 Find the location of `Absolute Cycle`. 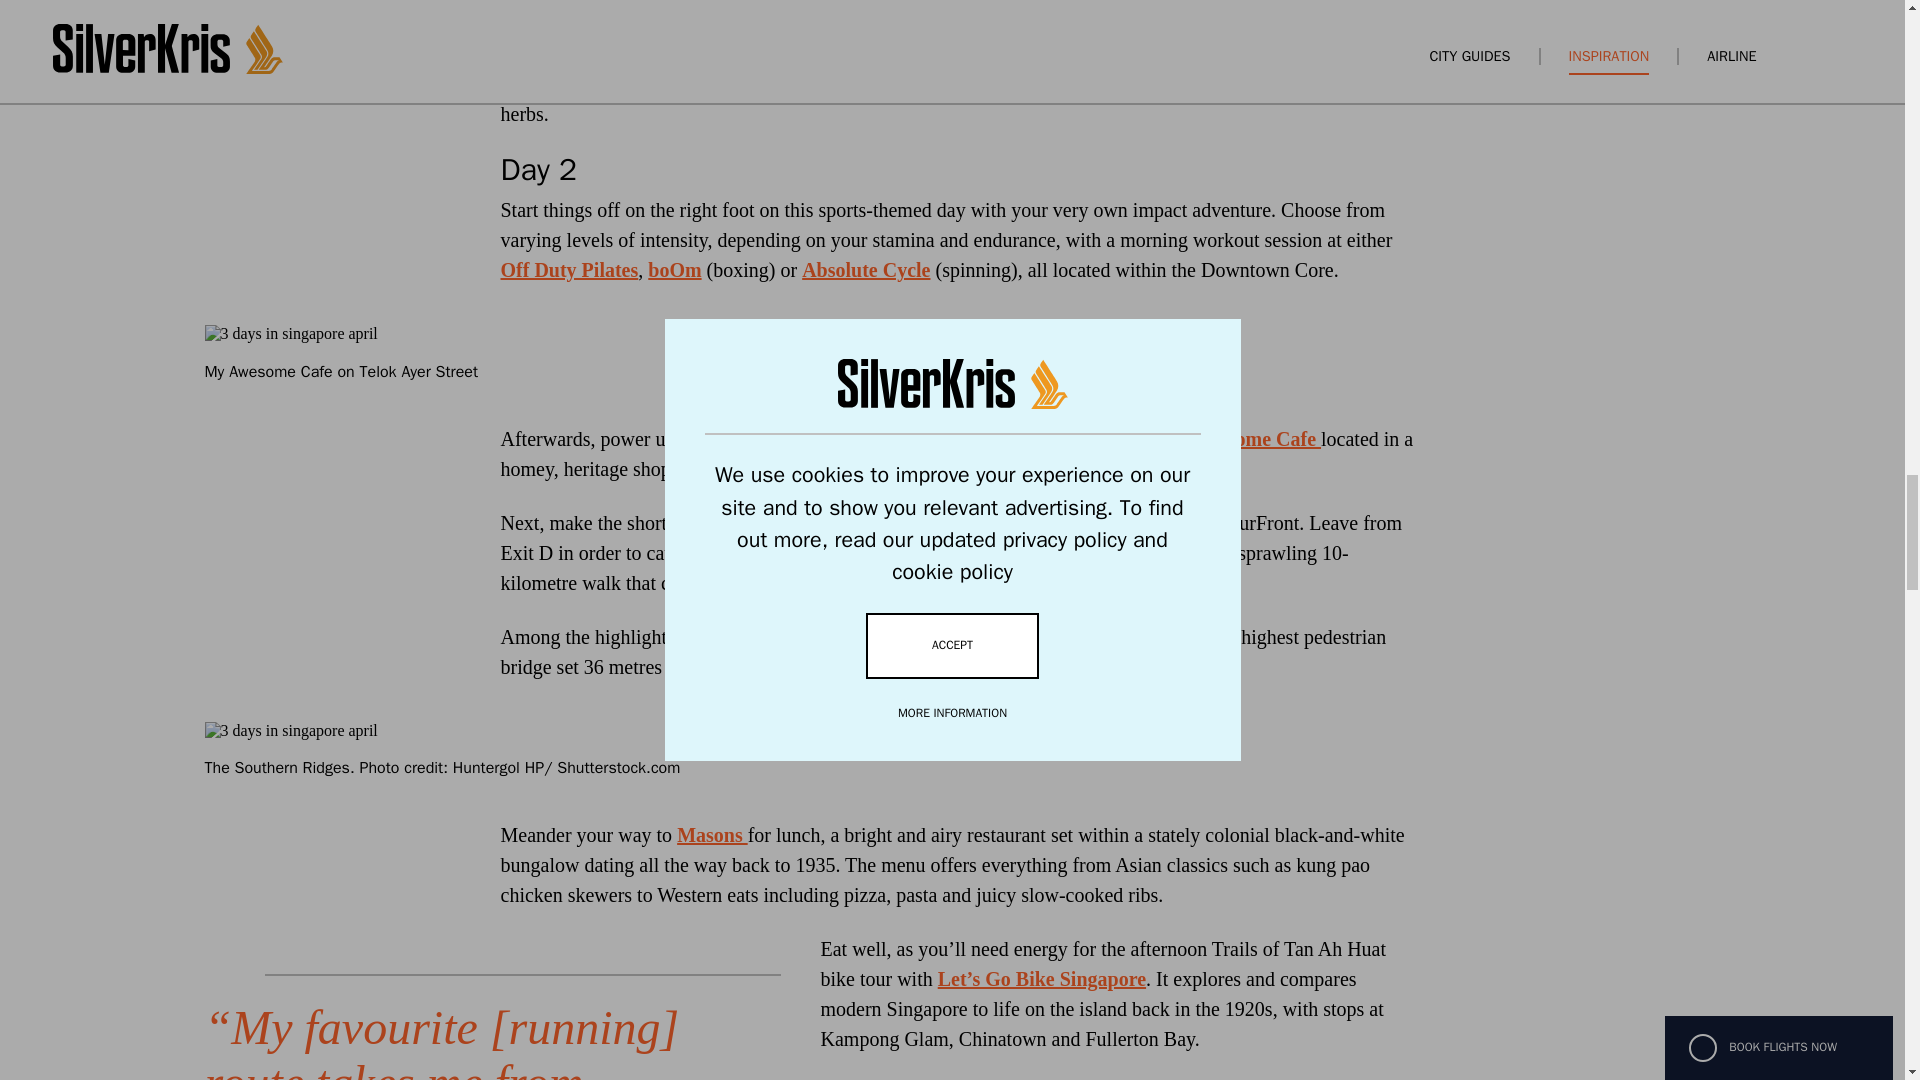

Absolute Cycle is located at coordinates (866, 270).